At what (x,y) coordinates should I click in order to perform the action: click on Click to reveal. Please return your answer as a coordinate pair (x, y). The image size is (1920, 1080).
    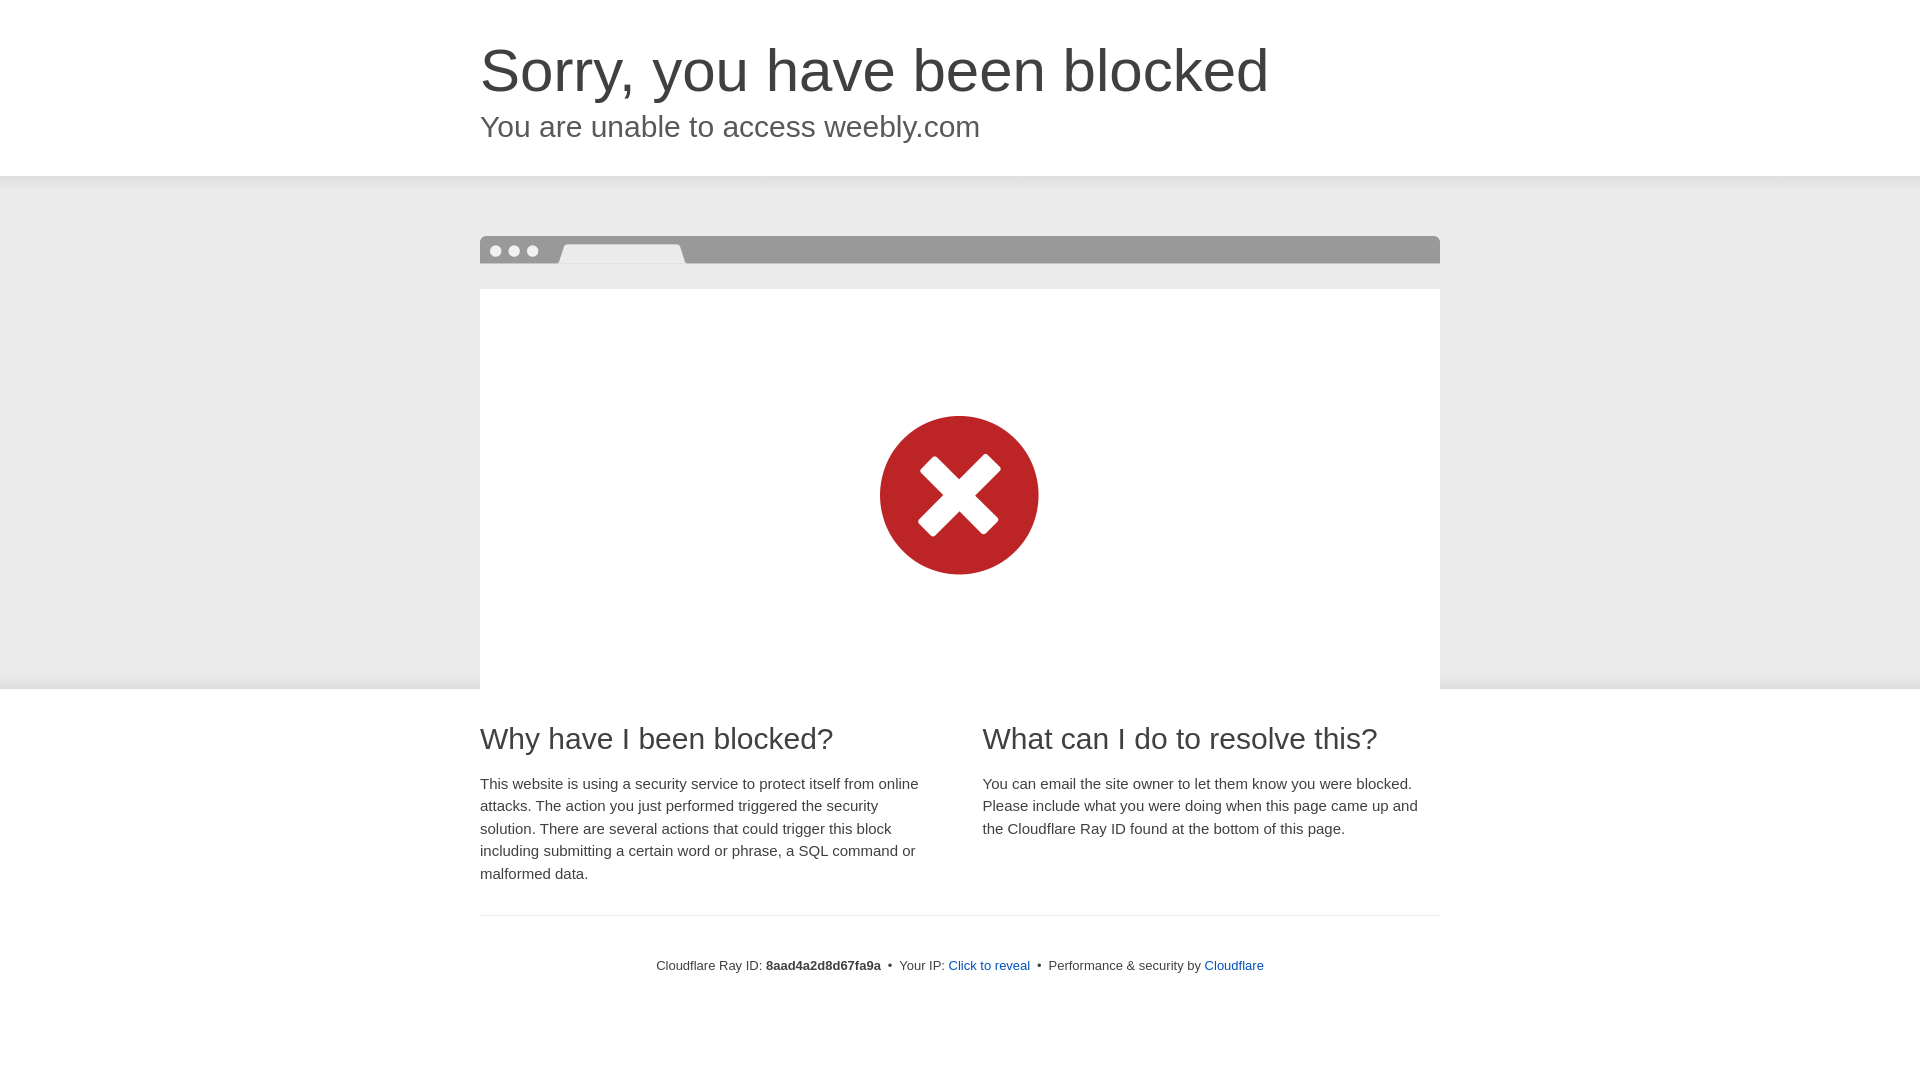
    Looking at the image, I should click on (990, 966).